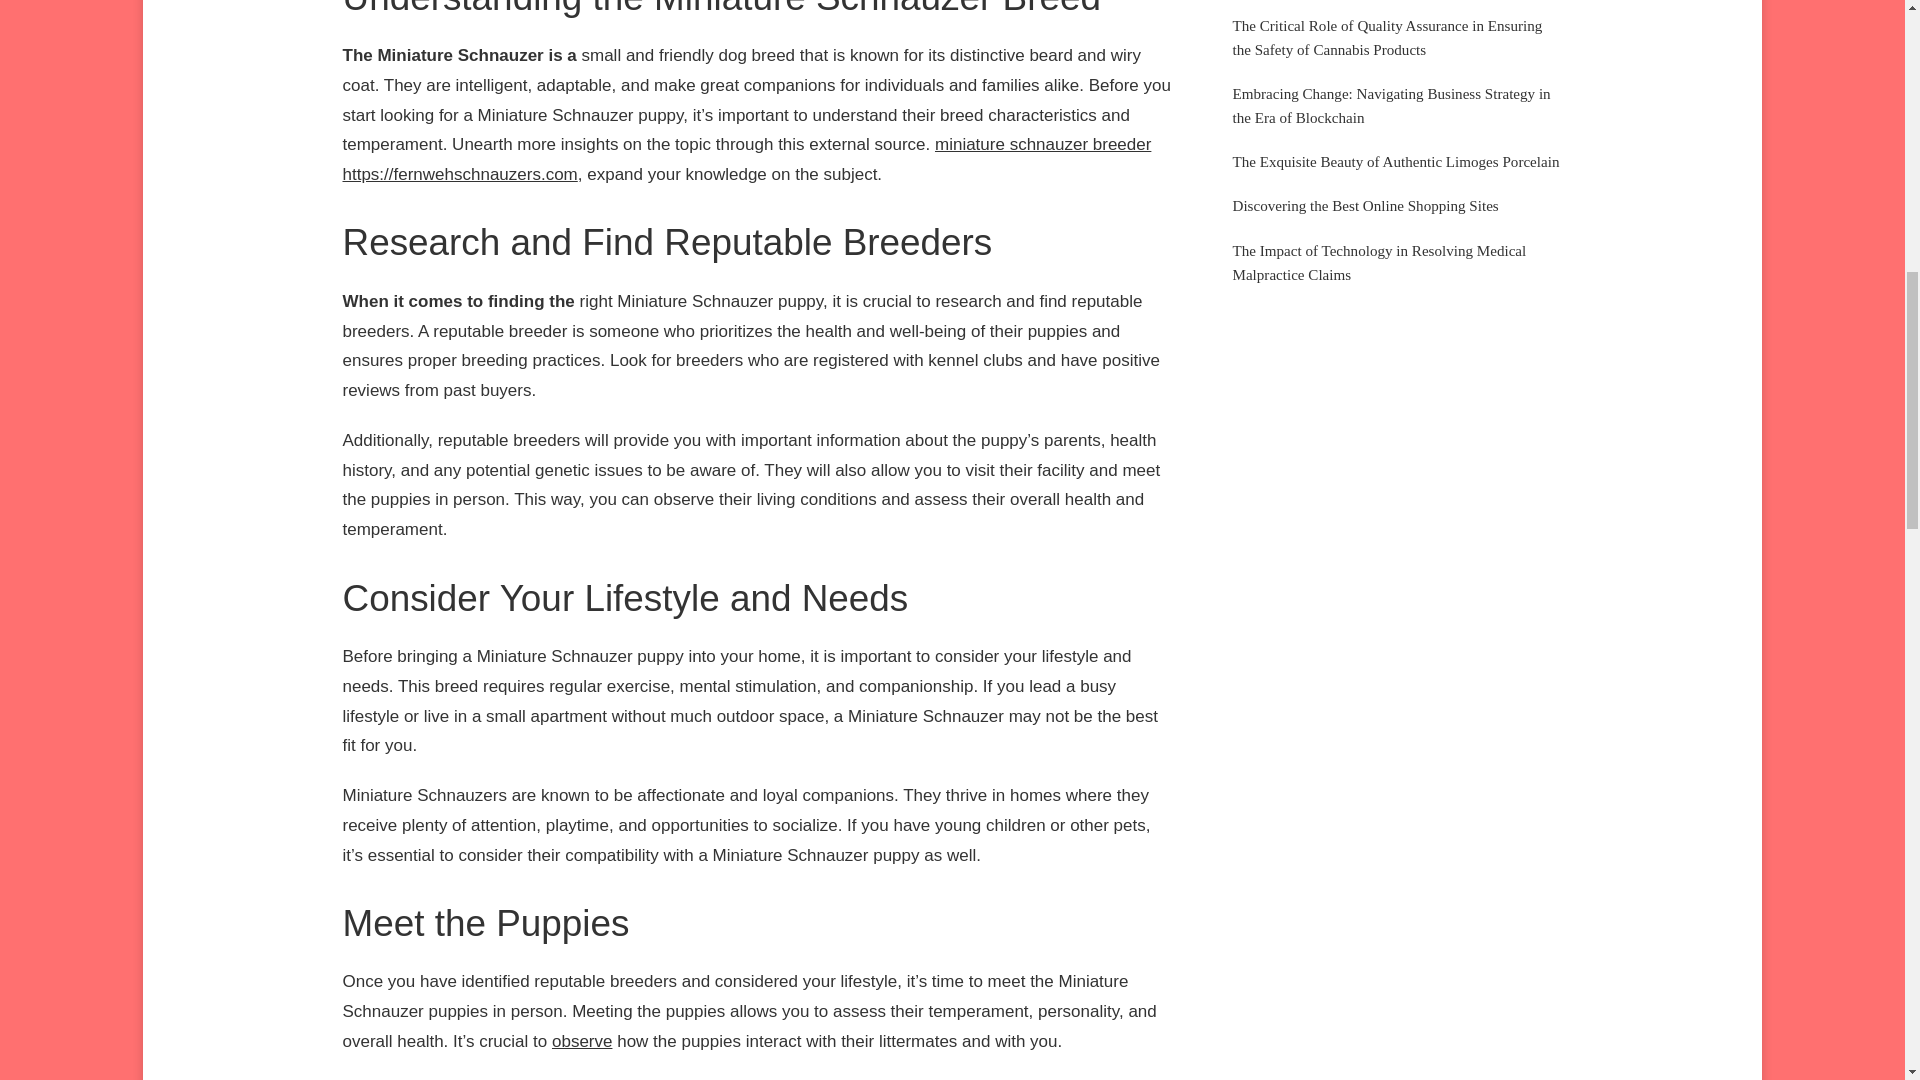 Image resolution: width=1920 pixels, height=1080 pixels. I want to click on observe, so click(582, 1041).